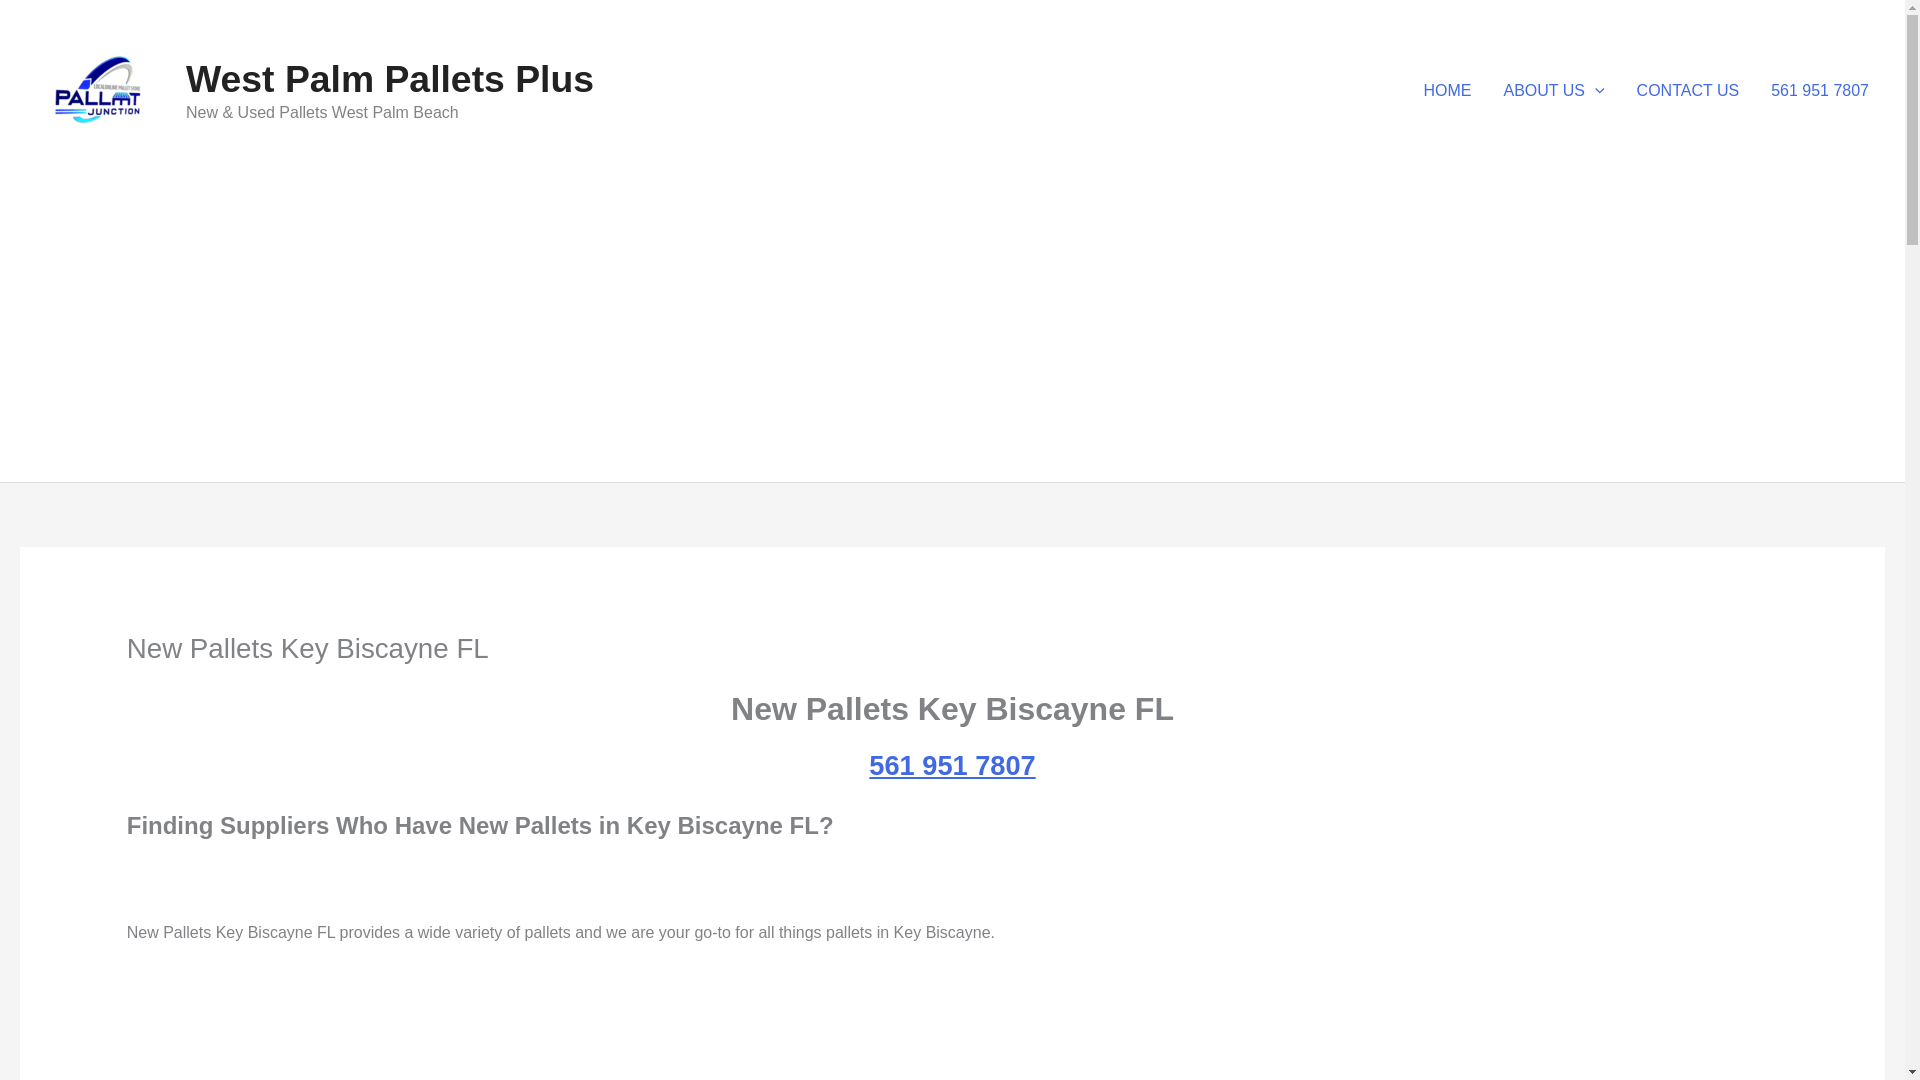 Image resolution: width=1920 pixels, height=1080 pixels. What do you see at coordinates (1820, 91) in the screenshot?
I see `561 951 7807` at bounding box center [1820, 91].